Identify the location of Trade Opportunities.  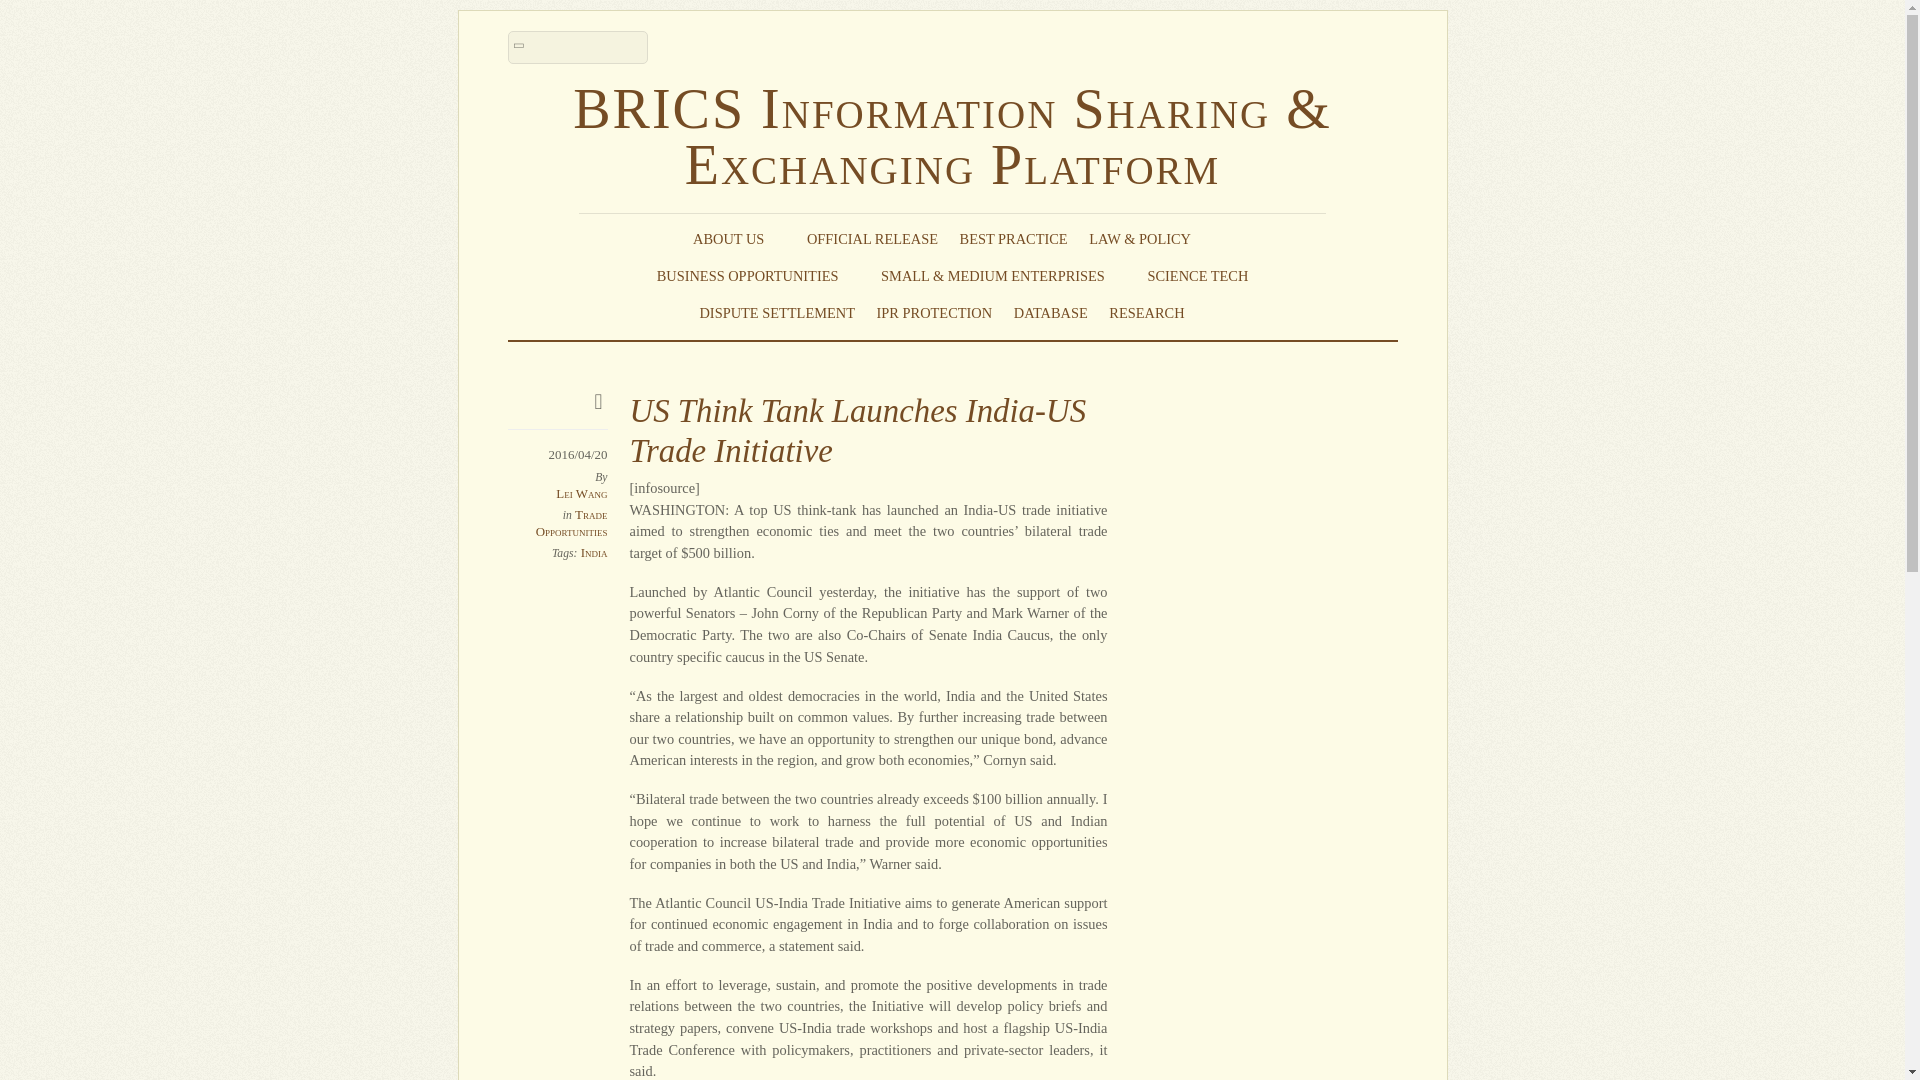
(572, 522).